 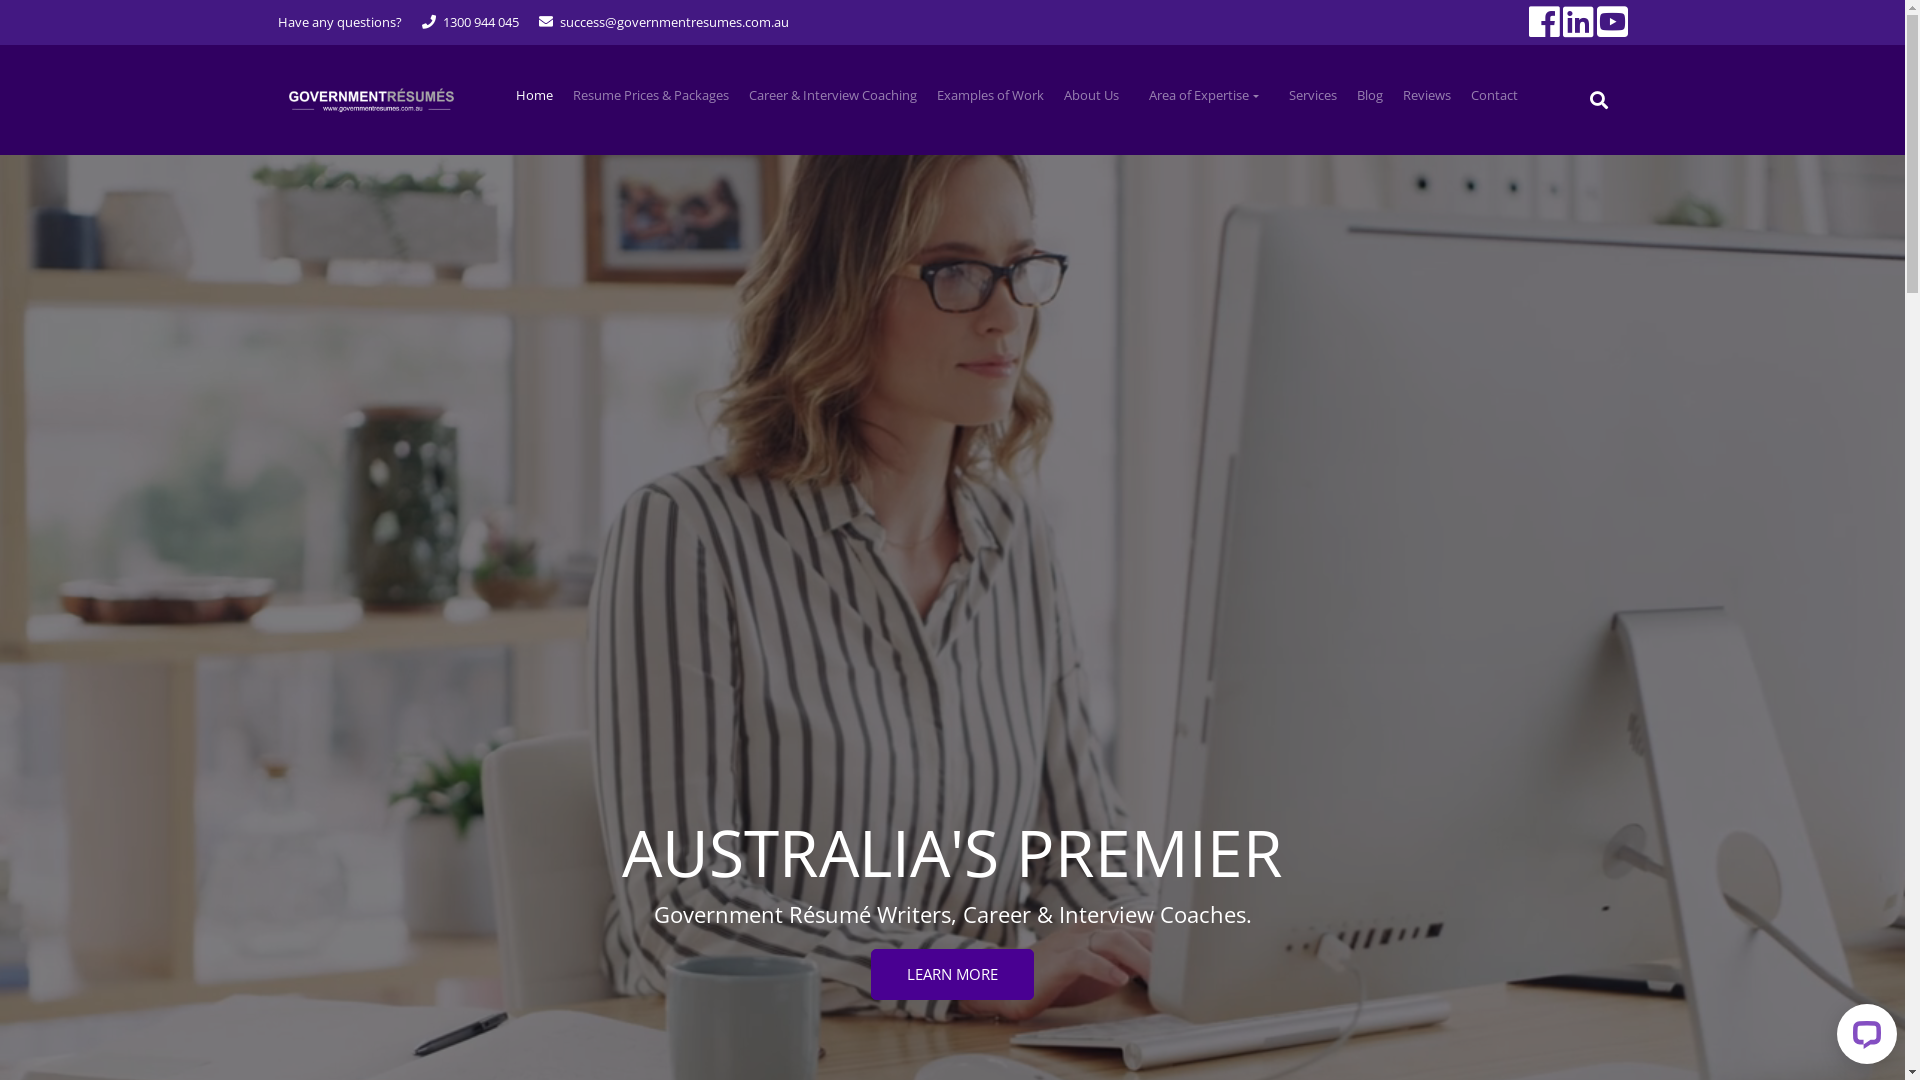 What do you see at coordinates (833, 96) in the screenshot?
I see `Career & Interview Coaching` at bounding box center [833, 96].